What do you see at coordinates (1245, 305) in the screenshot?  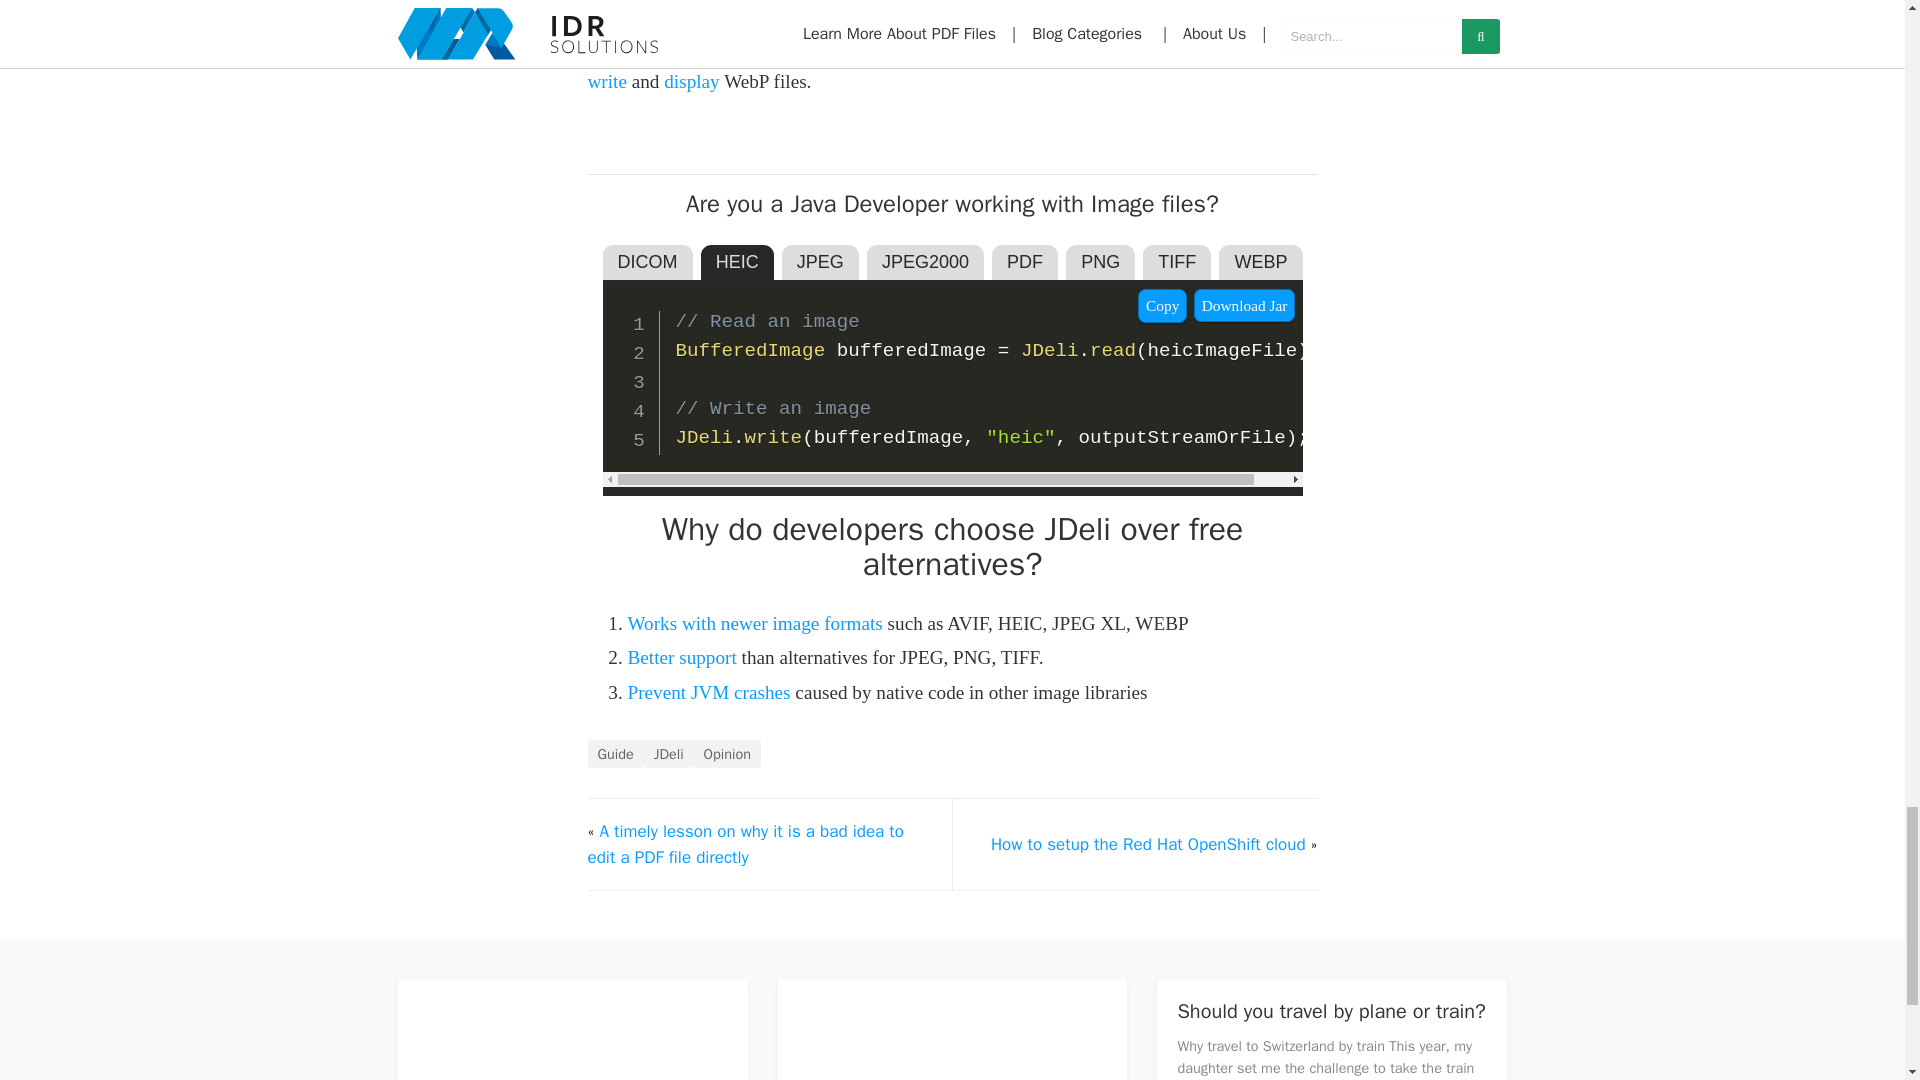 I see `Download Jar` at bounding box center [1245, 305].